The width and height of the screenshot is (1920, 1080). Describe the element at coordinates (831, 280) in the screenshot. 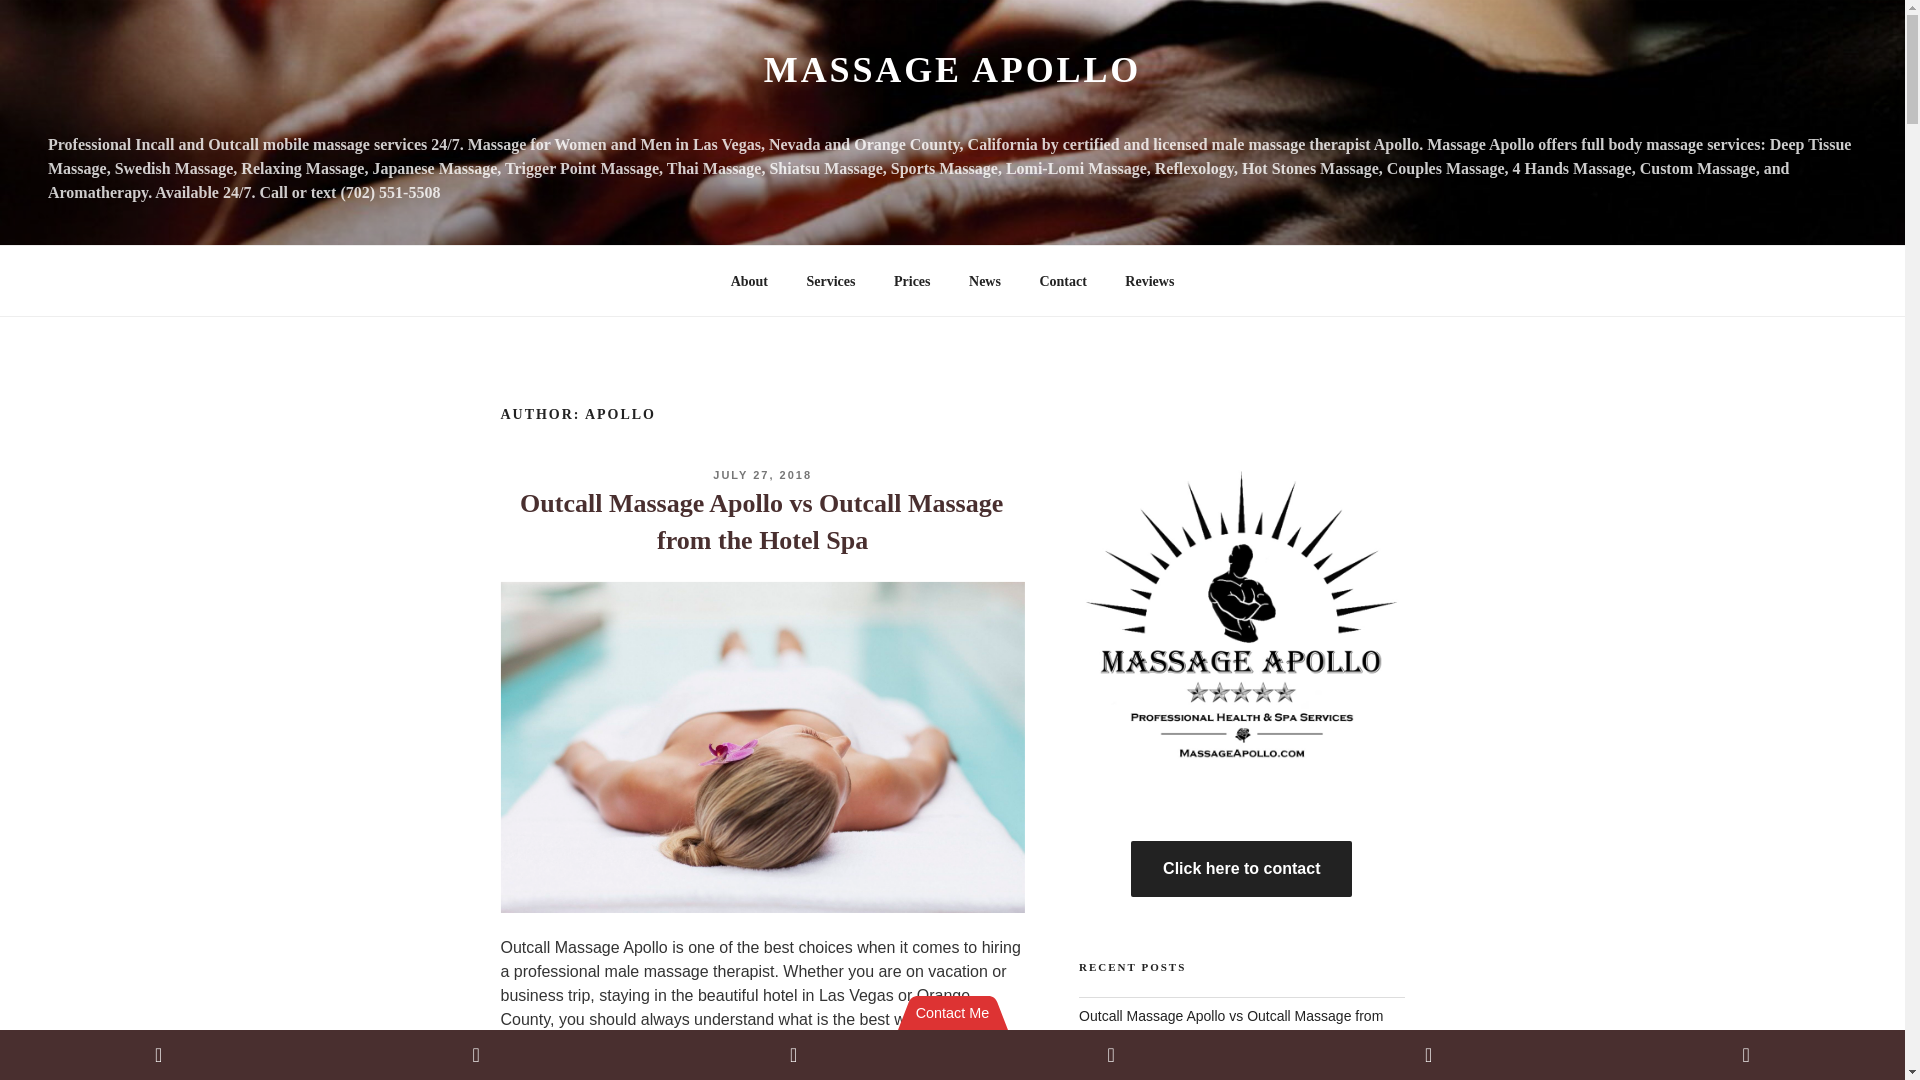

I see `Services` at that location.